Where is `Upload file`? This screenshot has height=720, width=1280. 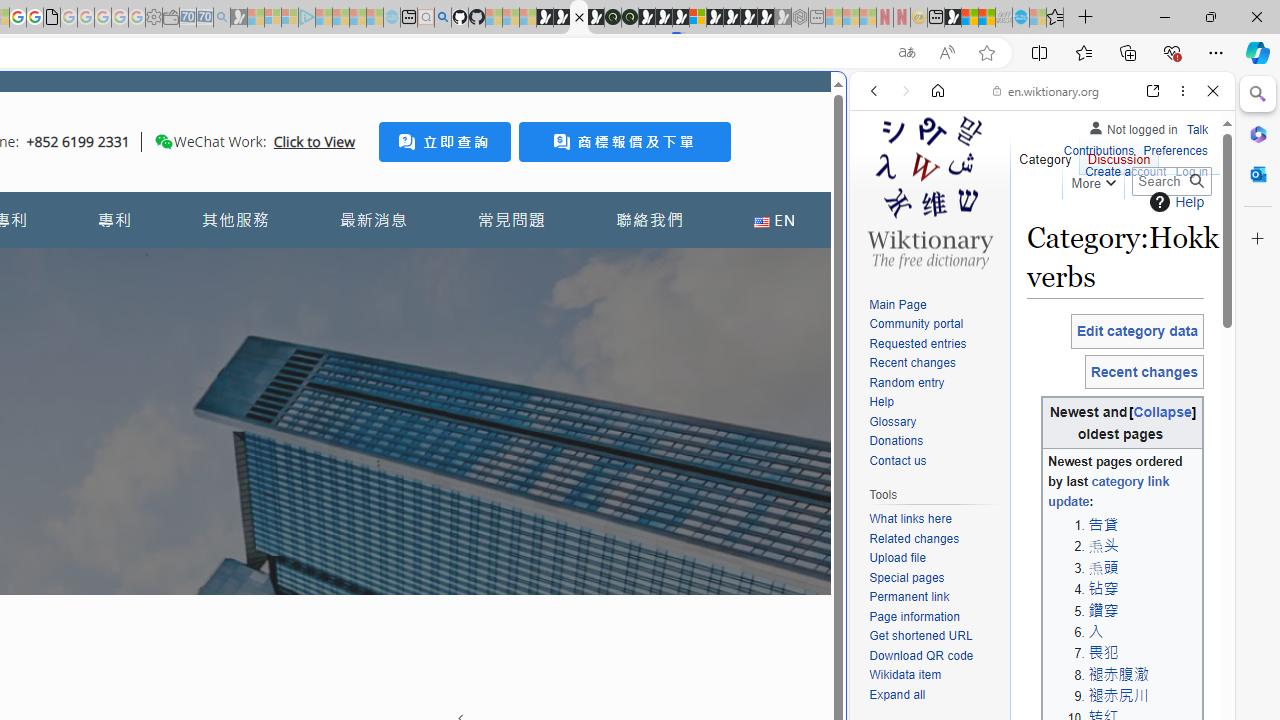
Upload file is located at coordinates (897, 558).